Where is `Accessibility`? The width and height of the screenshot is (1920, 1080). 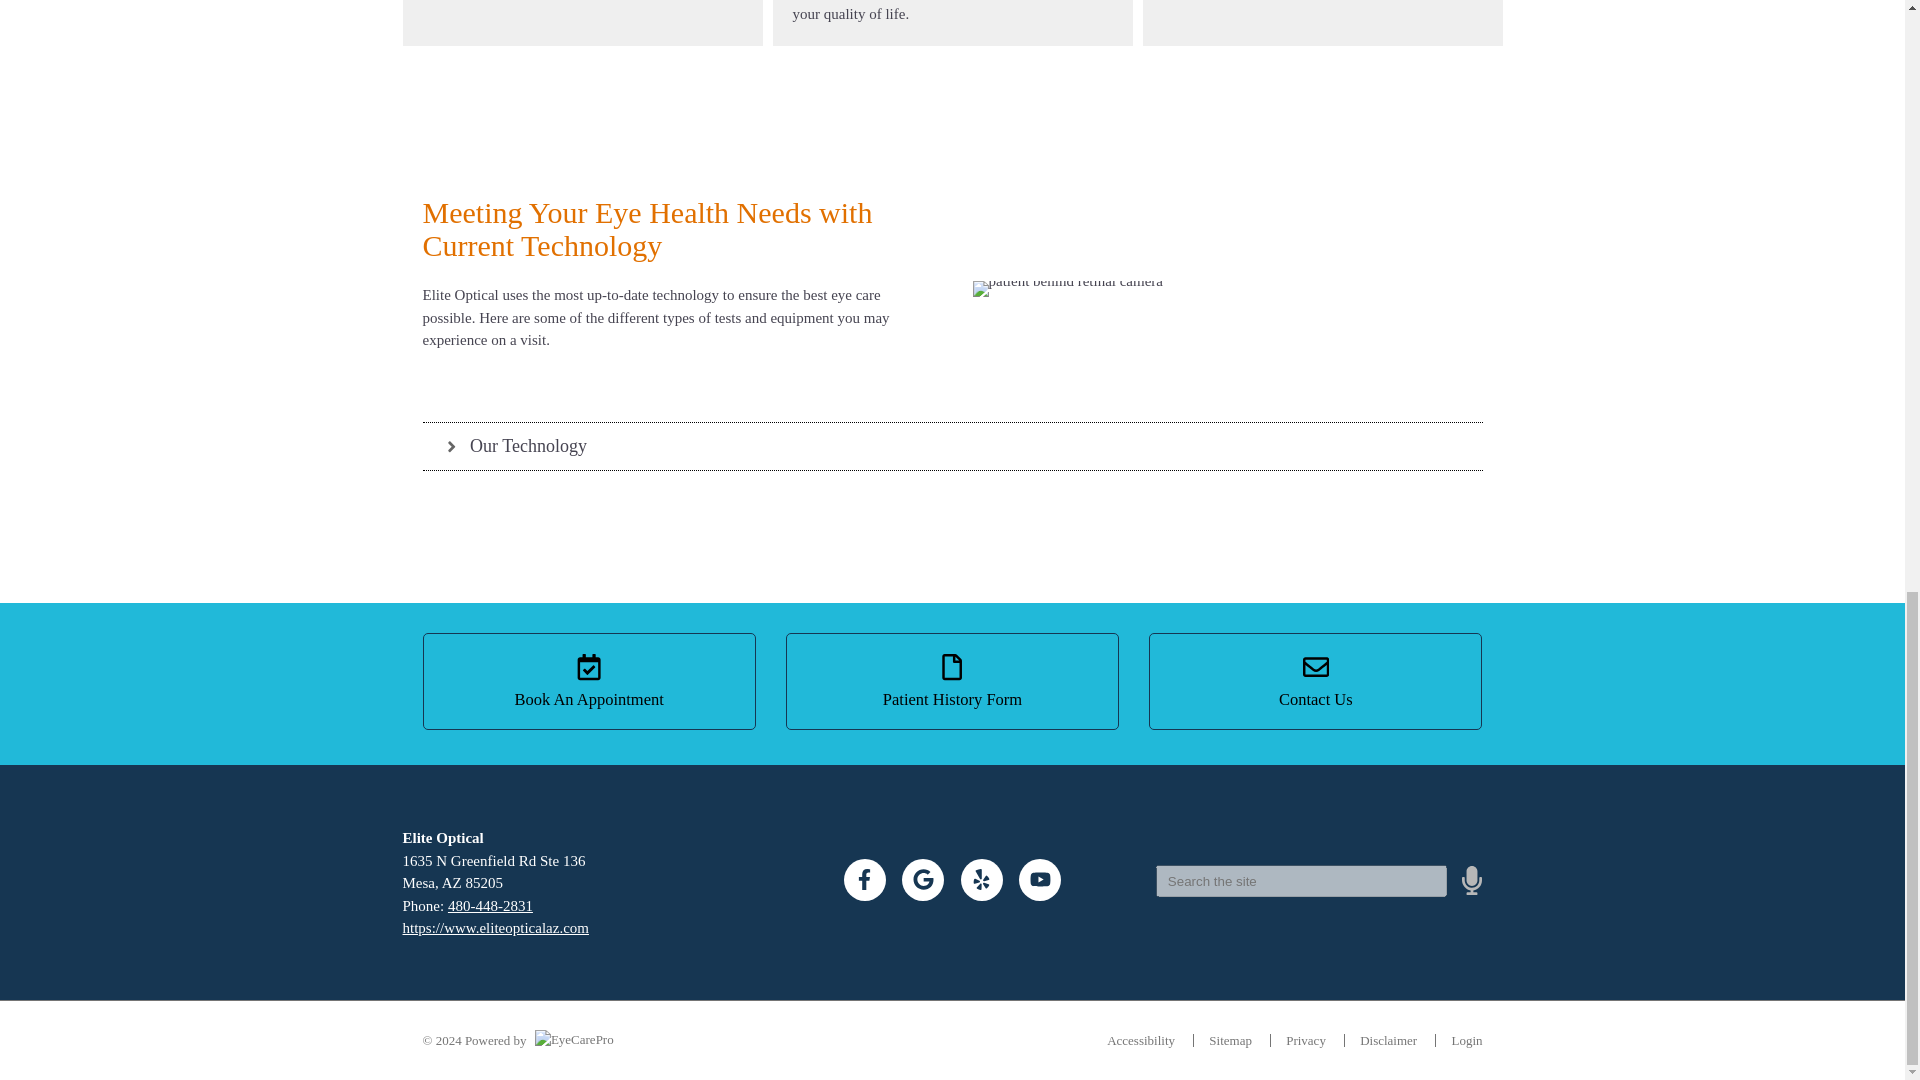 Accessibility is located at coordinates (1141, 1040).